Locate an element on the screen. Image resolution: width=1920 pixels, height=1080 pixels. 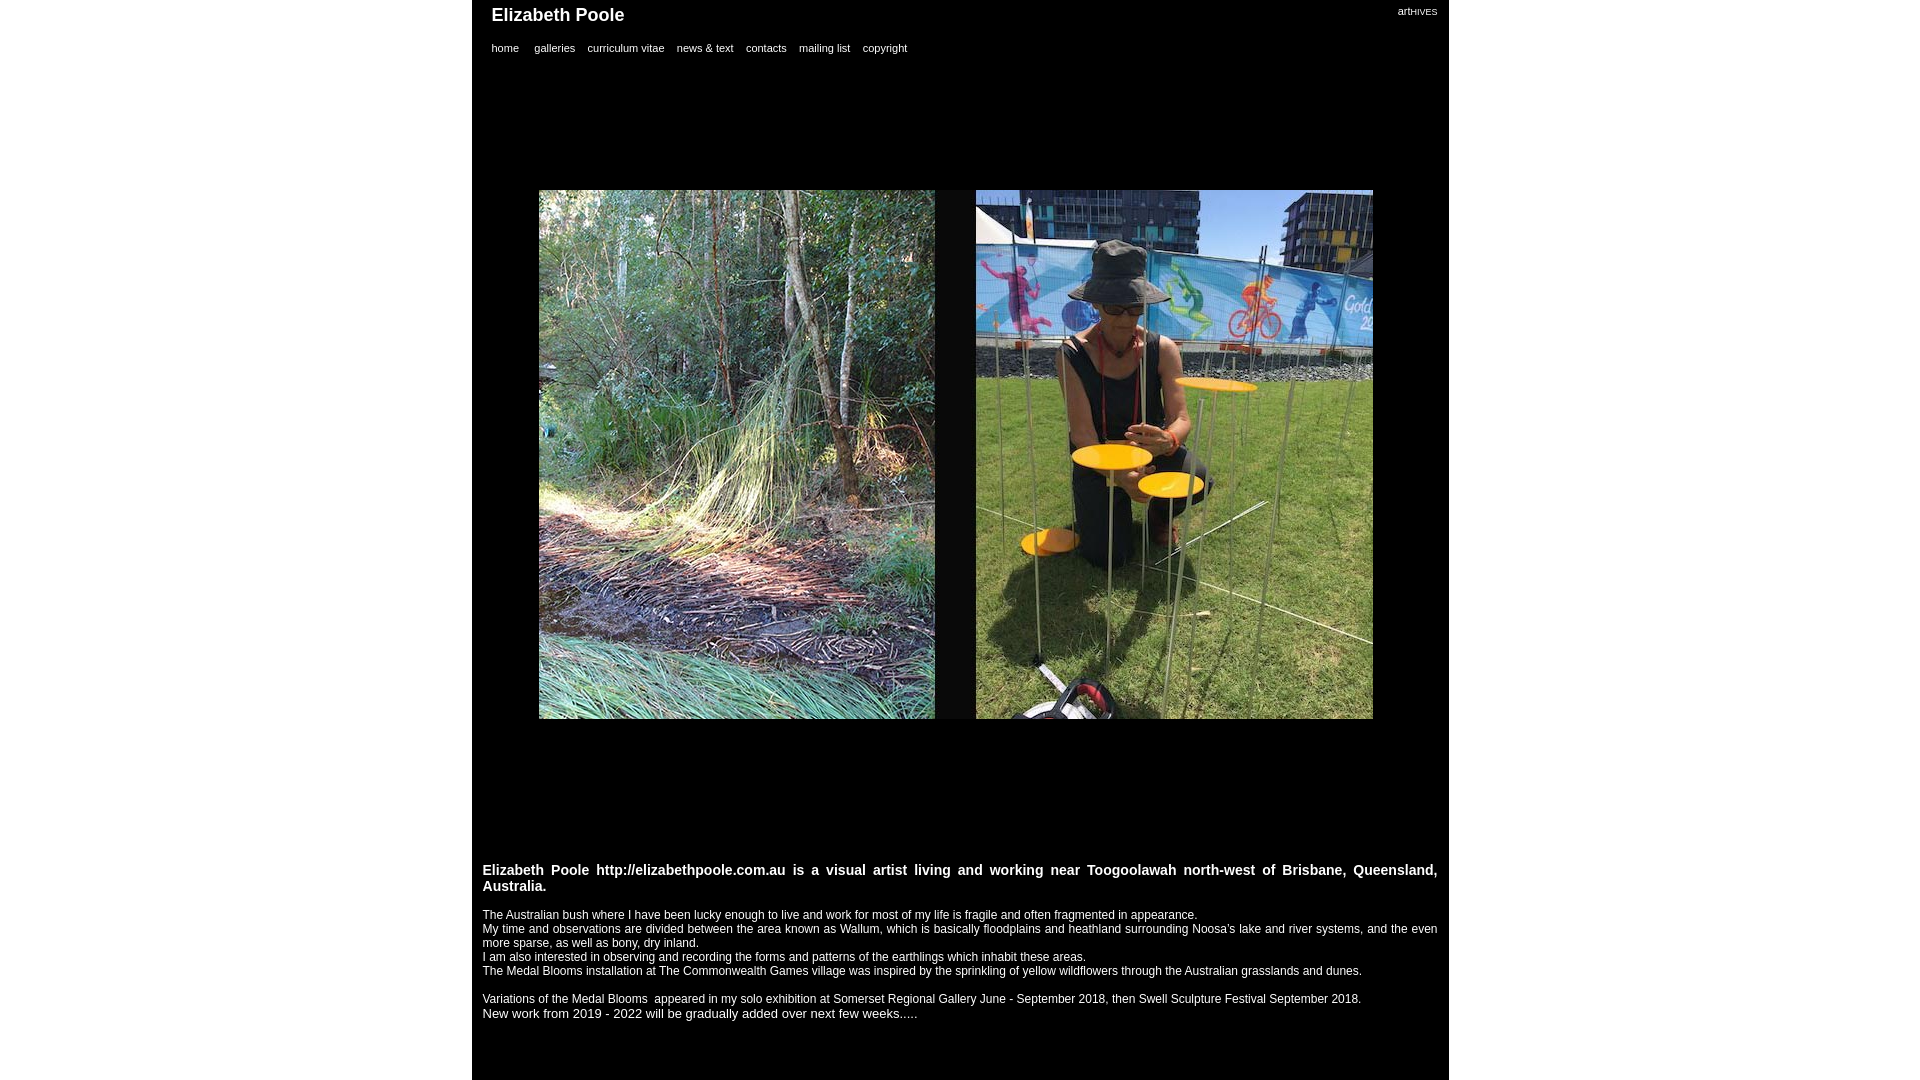
curriculum vitae is located at coordinates (626, 48).